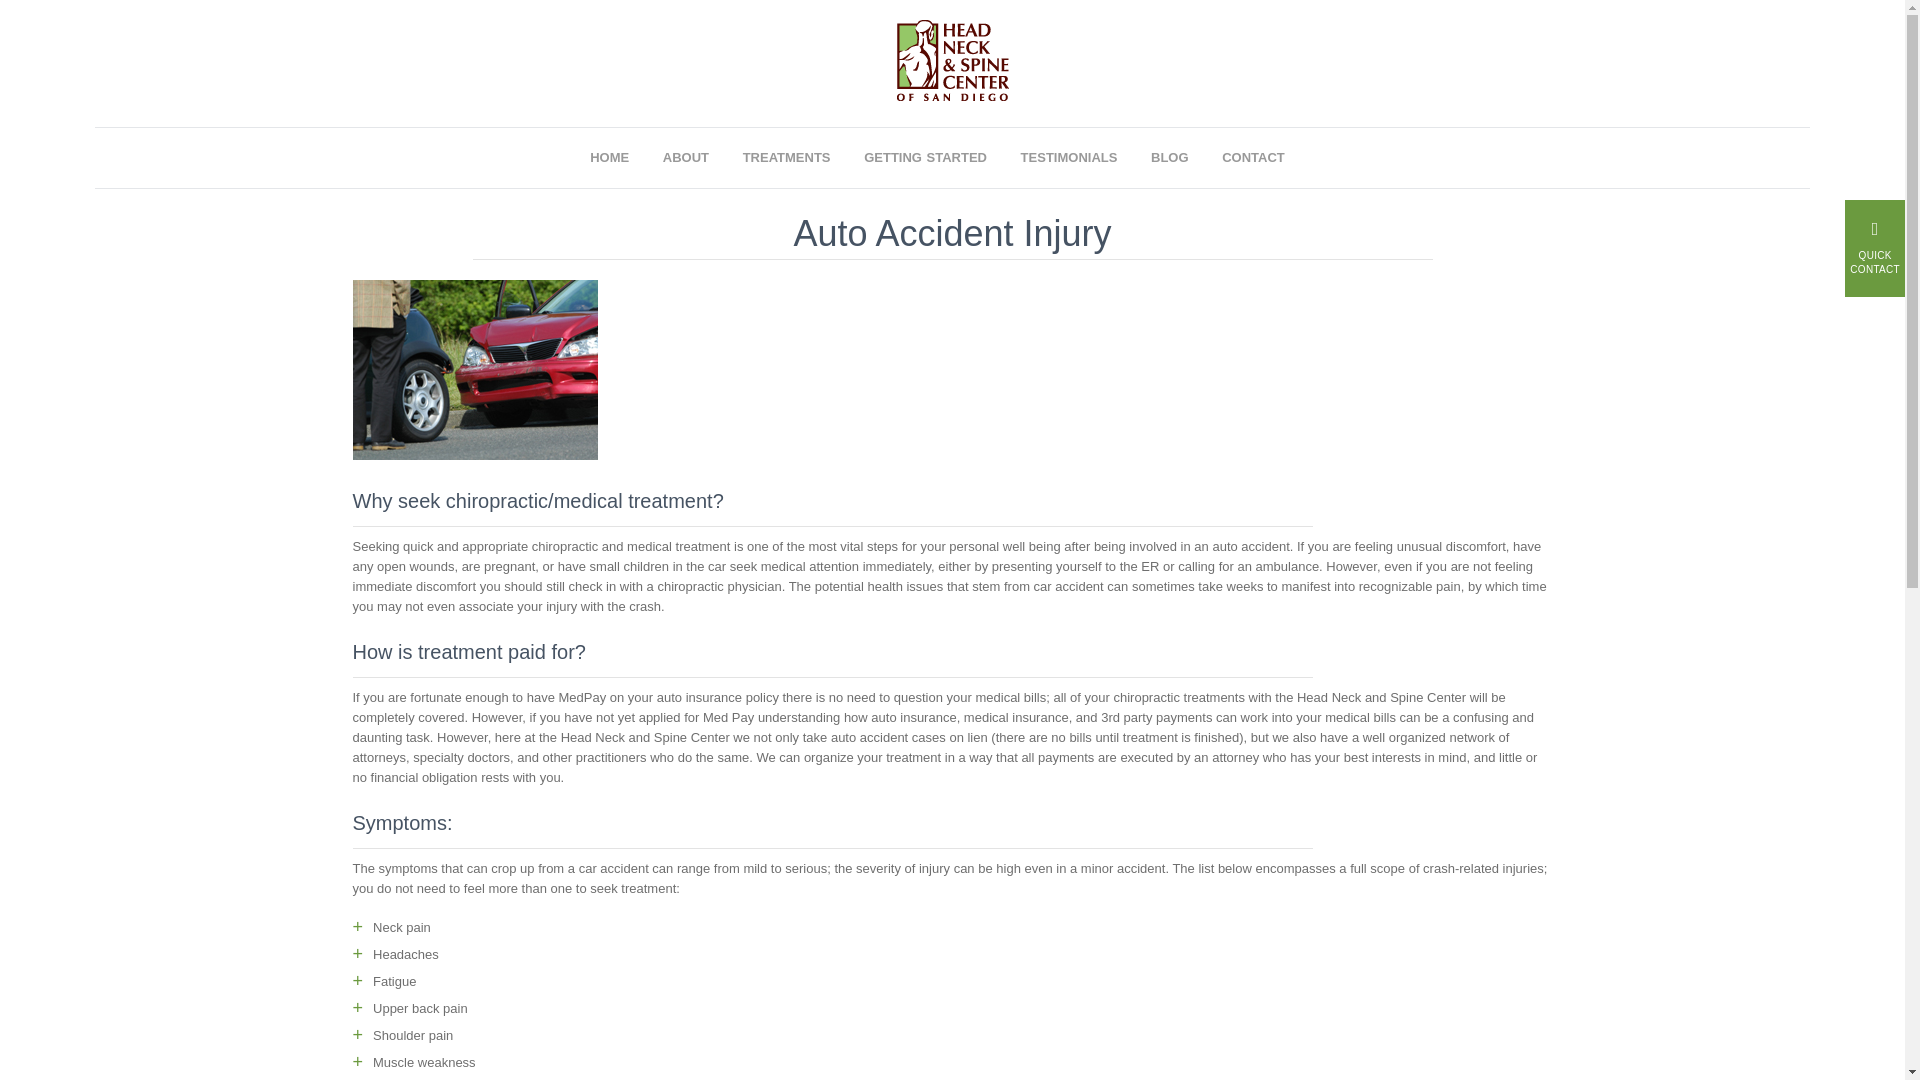 This screenshot has height=1080, width=1920. Describe the element at coordinates (1184, 162) in the screenshot. I see `BLOG` at that location.